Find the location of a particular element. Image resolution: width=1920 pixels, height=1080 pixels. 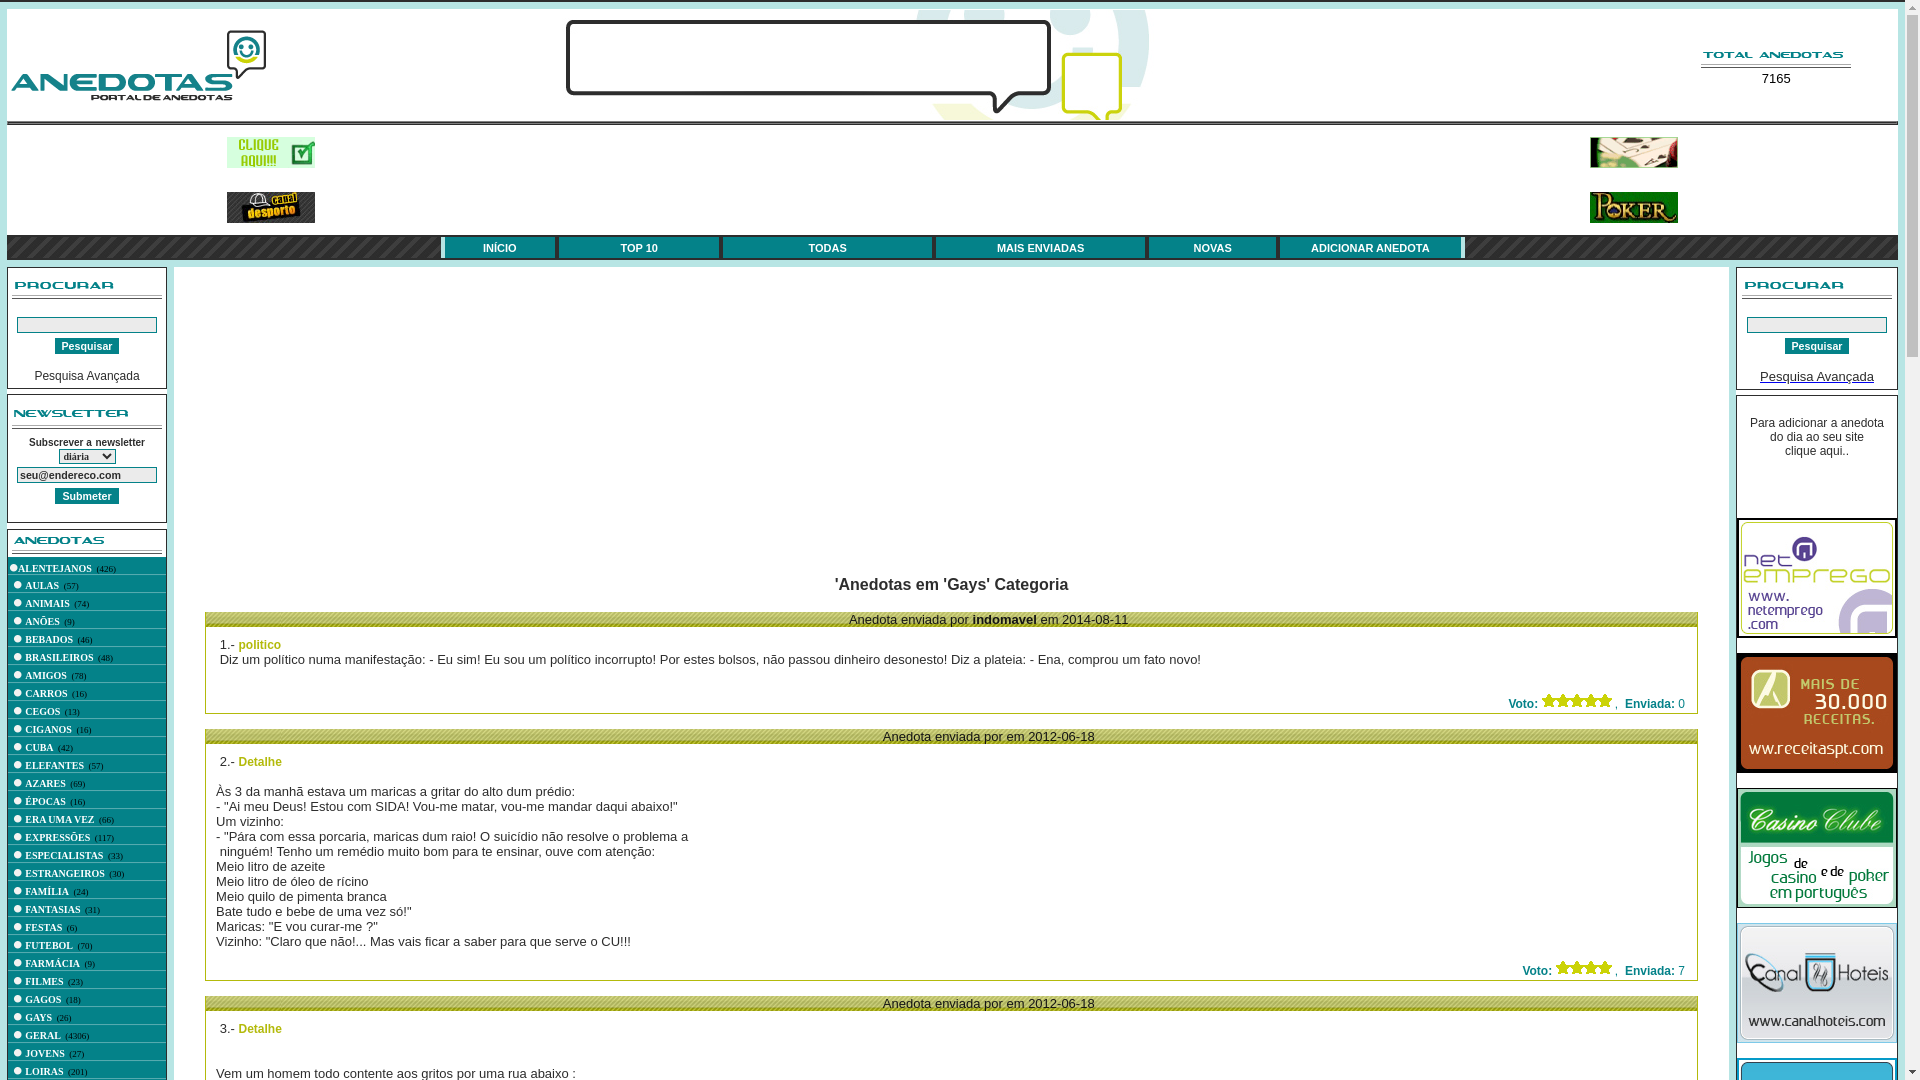

Para adicionar a anedota
do dia ao seu site
clique aqui.. is located at coordinates (1817, 437).